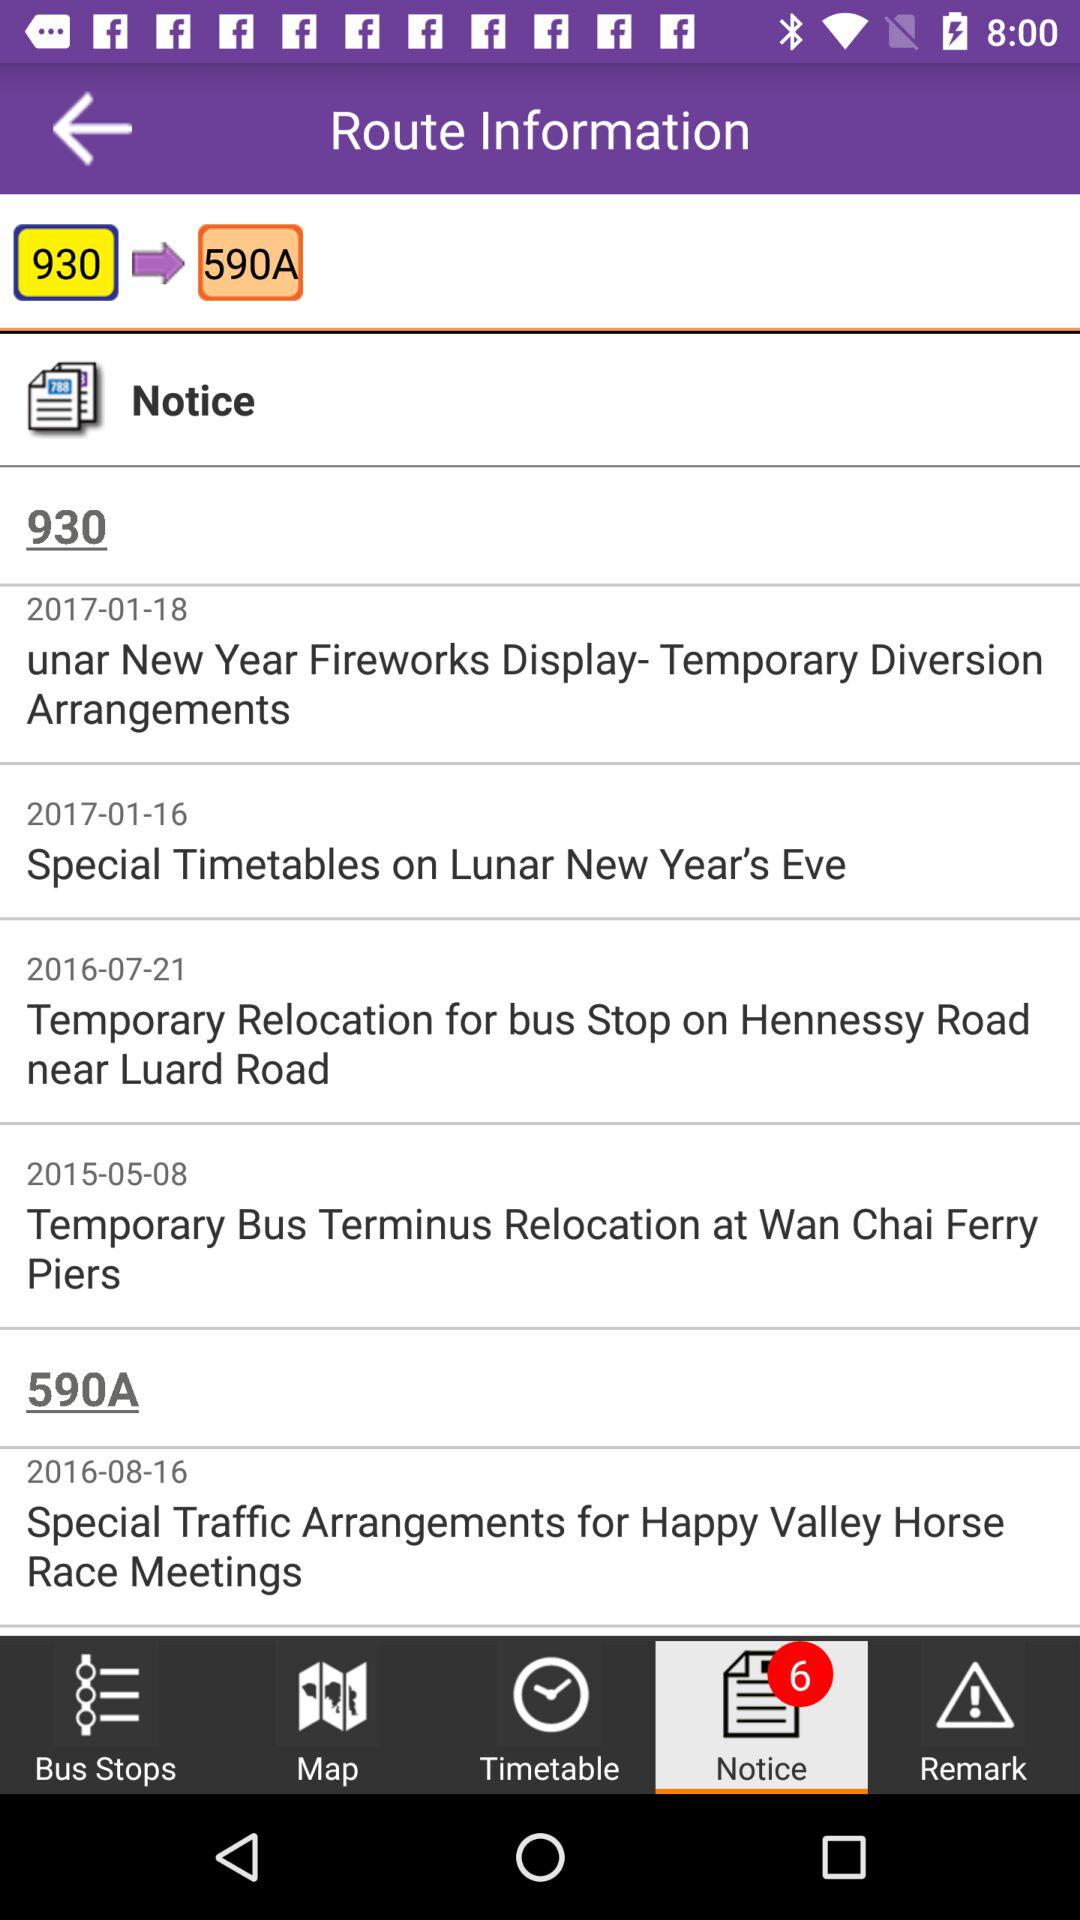 This screenshot has height=1920, width=1080. What do you see at coordinates (64, 400) in the screenshot?
I see `click on icon beside notice at the top of the web page` at bounding box center [64, 400].